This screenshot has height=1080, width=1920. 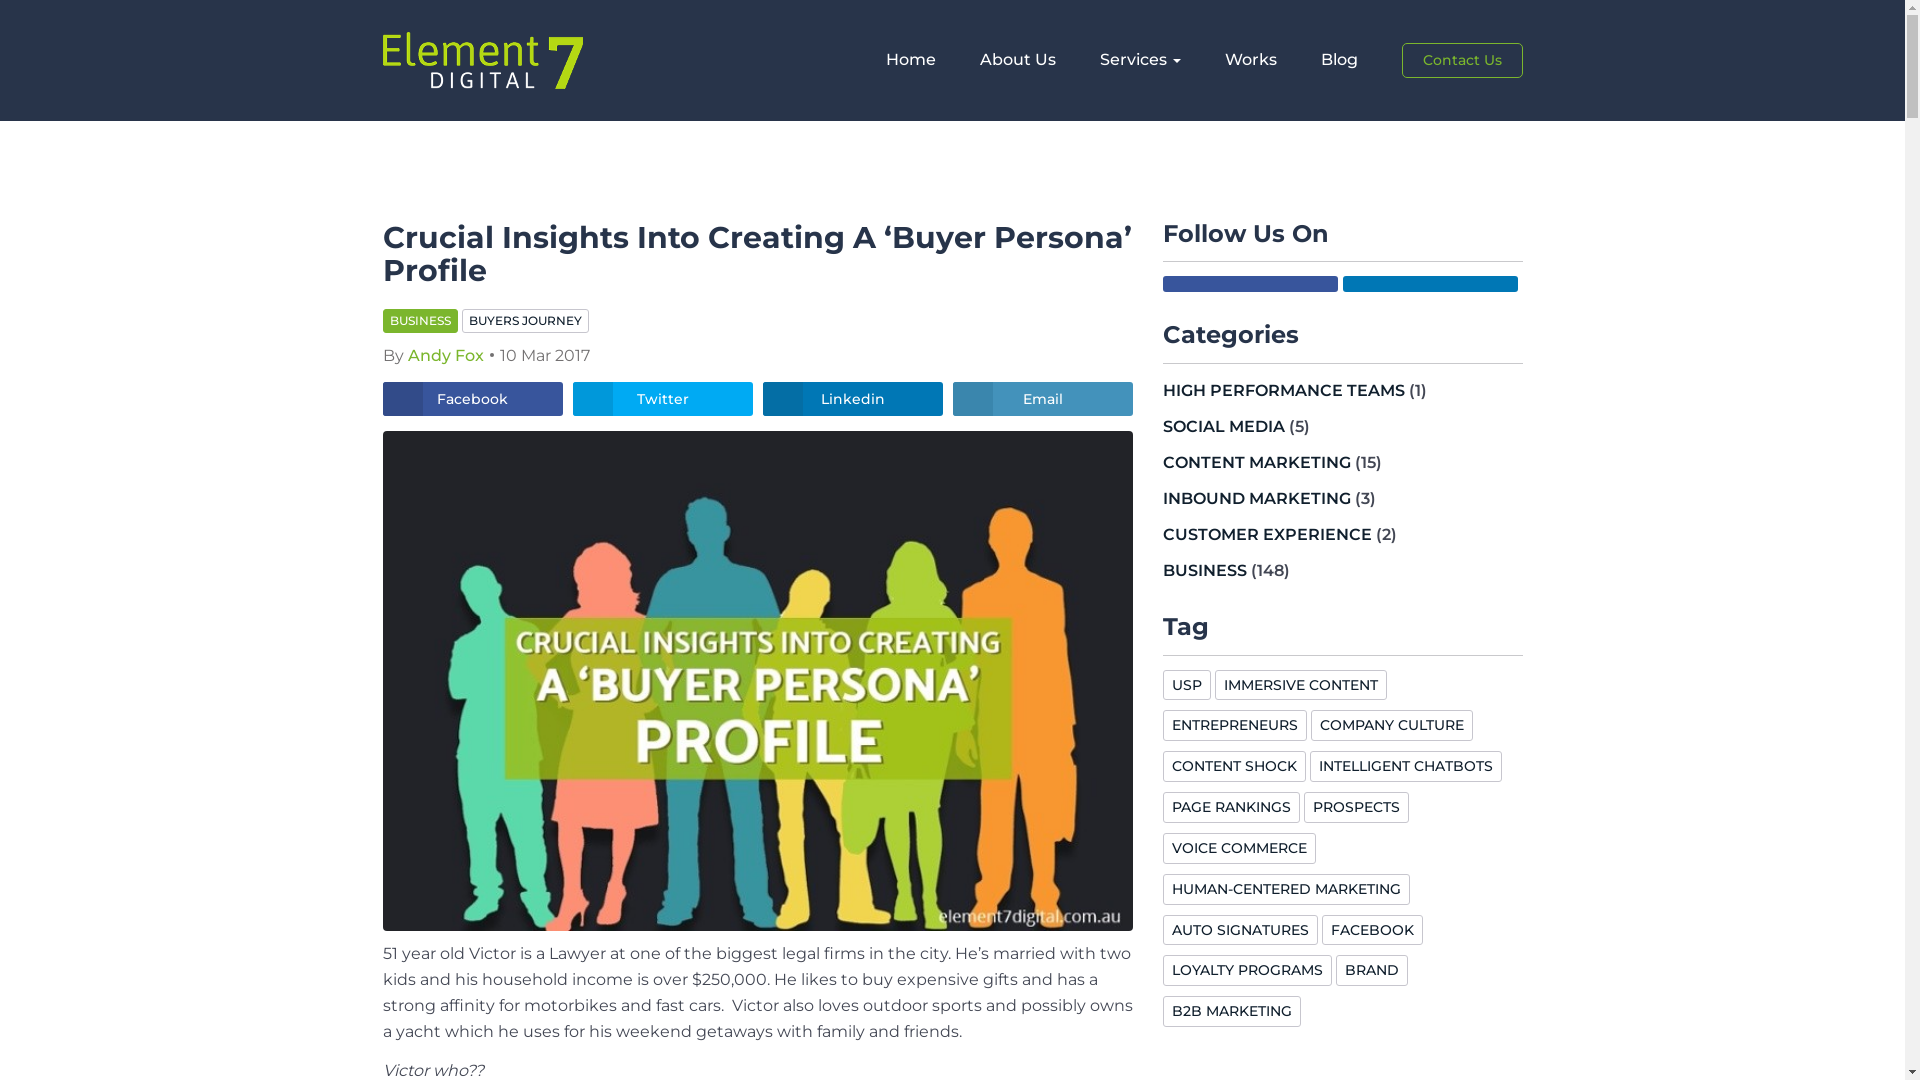 What do you see at coordinates (1430, 284) in the screenshot?
I see `Linkedin for Element 7 Digital` at bounding box center [1430, 284].